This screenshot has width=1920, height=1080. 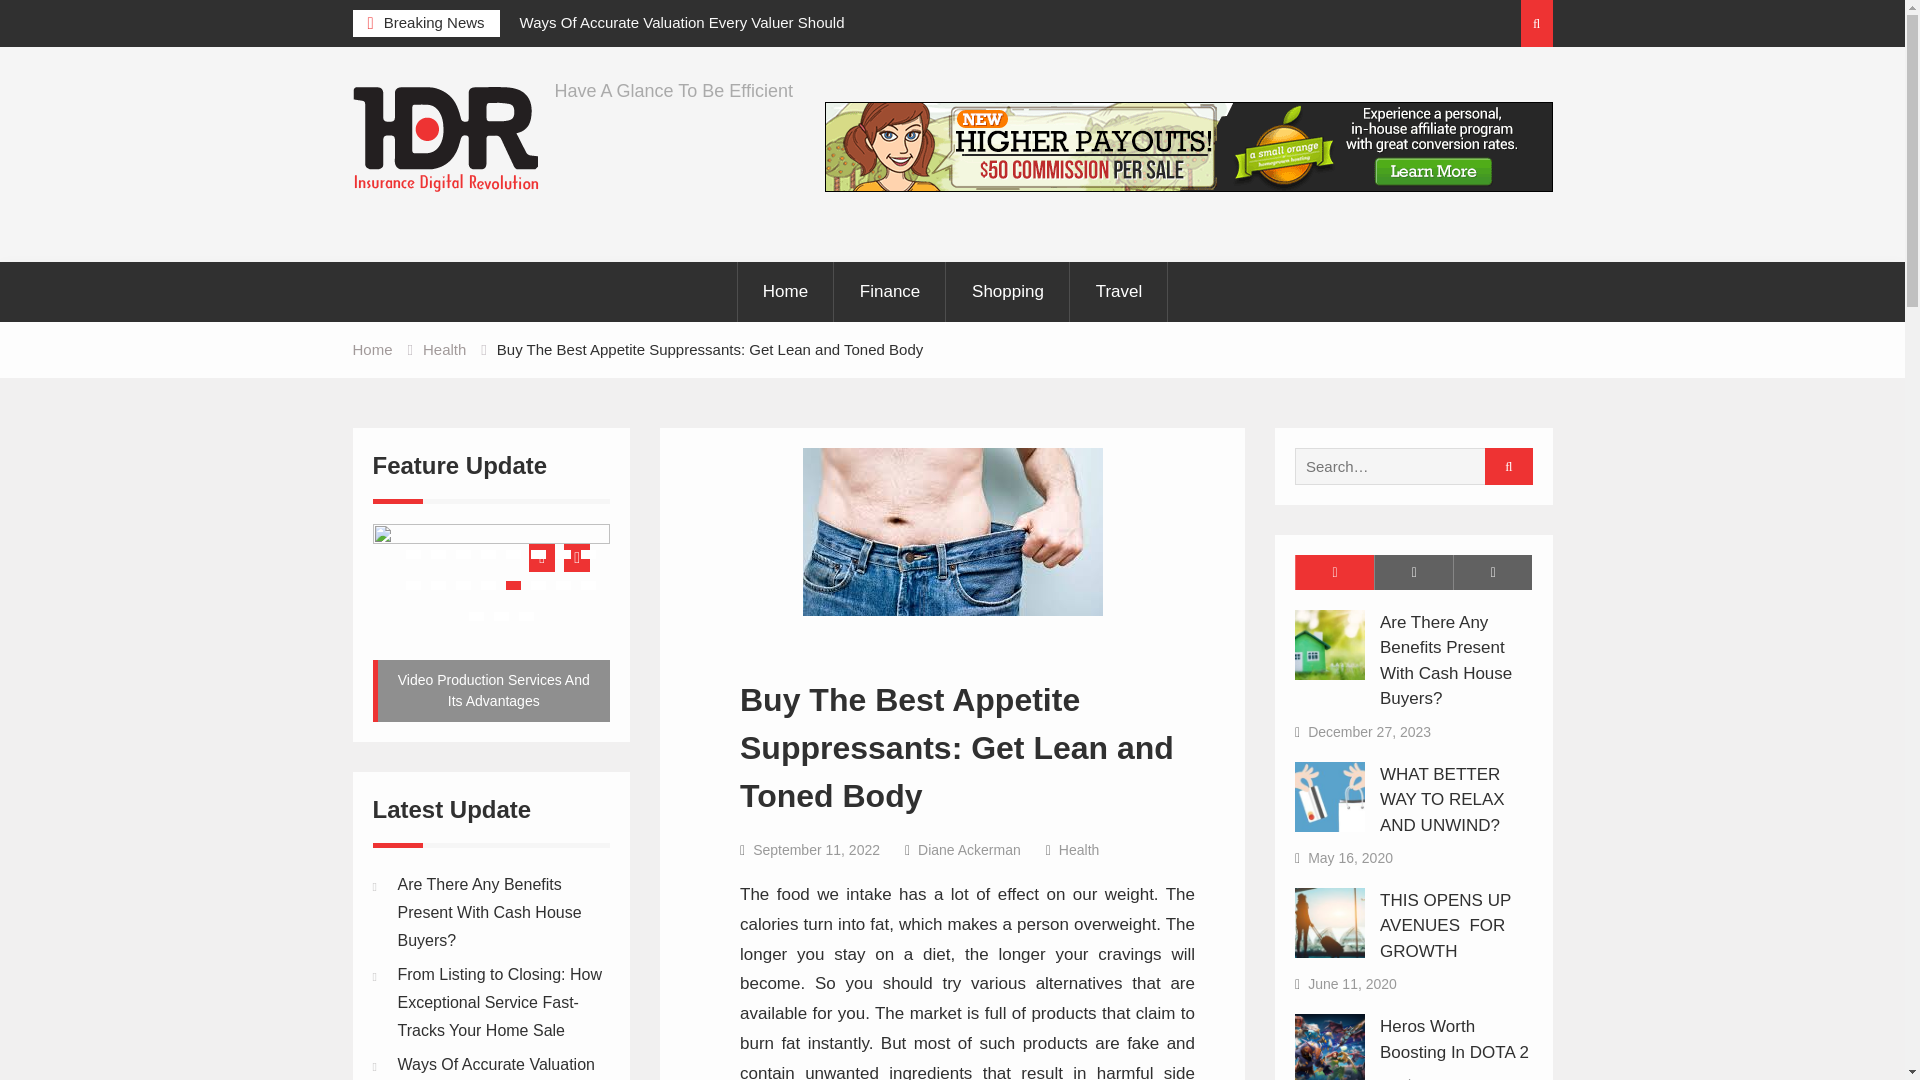 What do you see at coordinates (1078, 850) in the screenshot?
I see `Health` at bounding box center [1078, 850].